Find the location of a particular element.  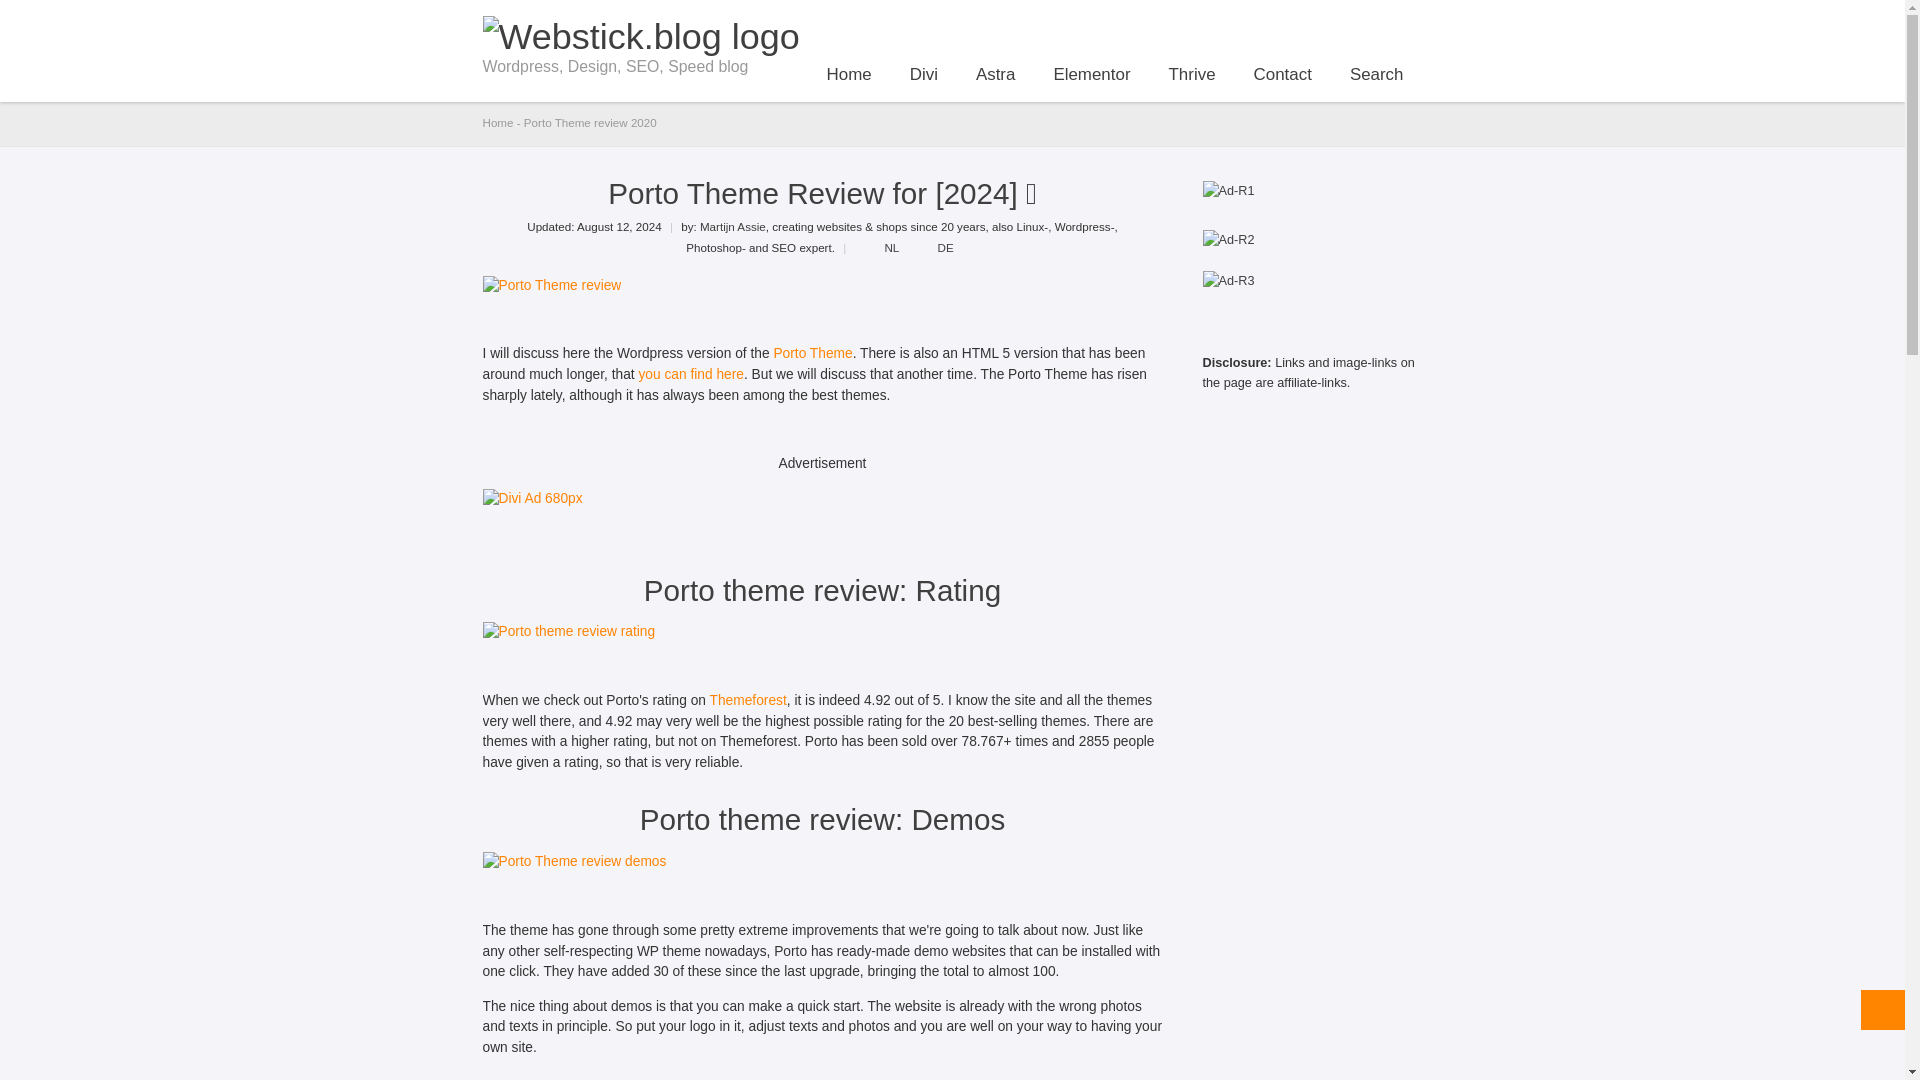

Thrive is located at coordinates (1192, 76).